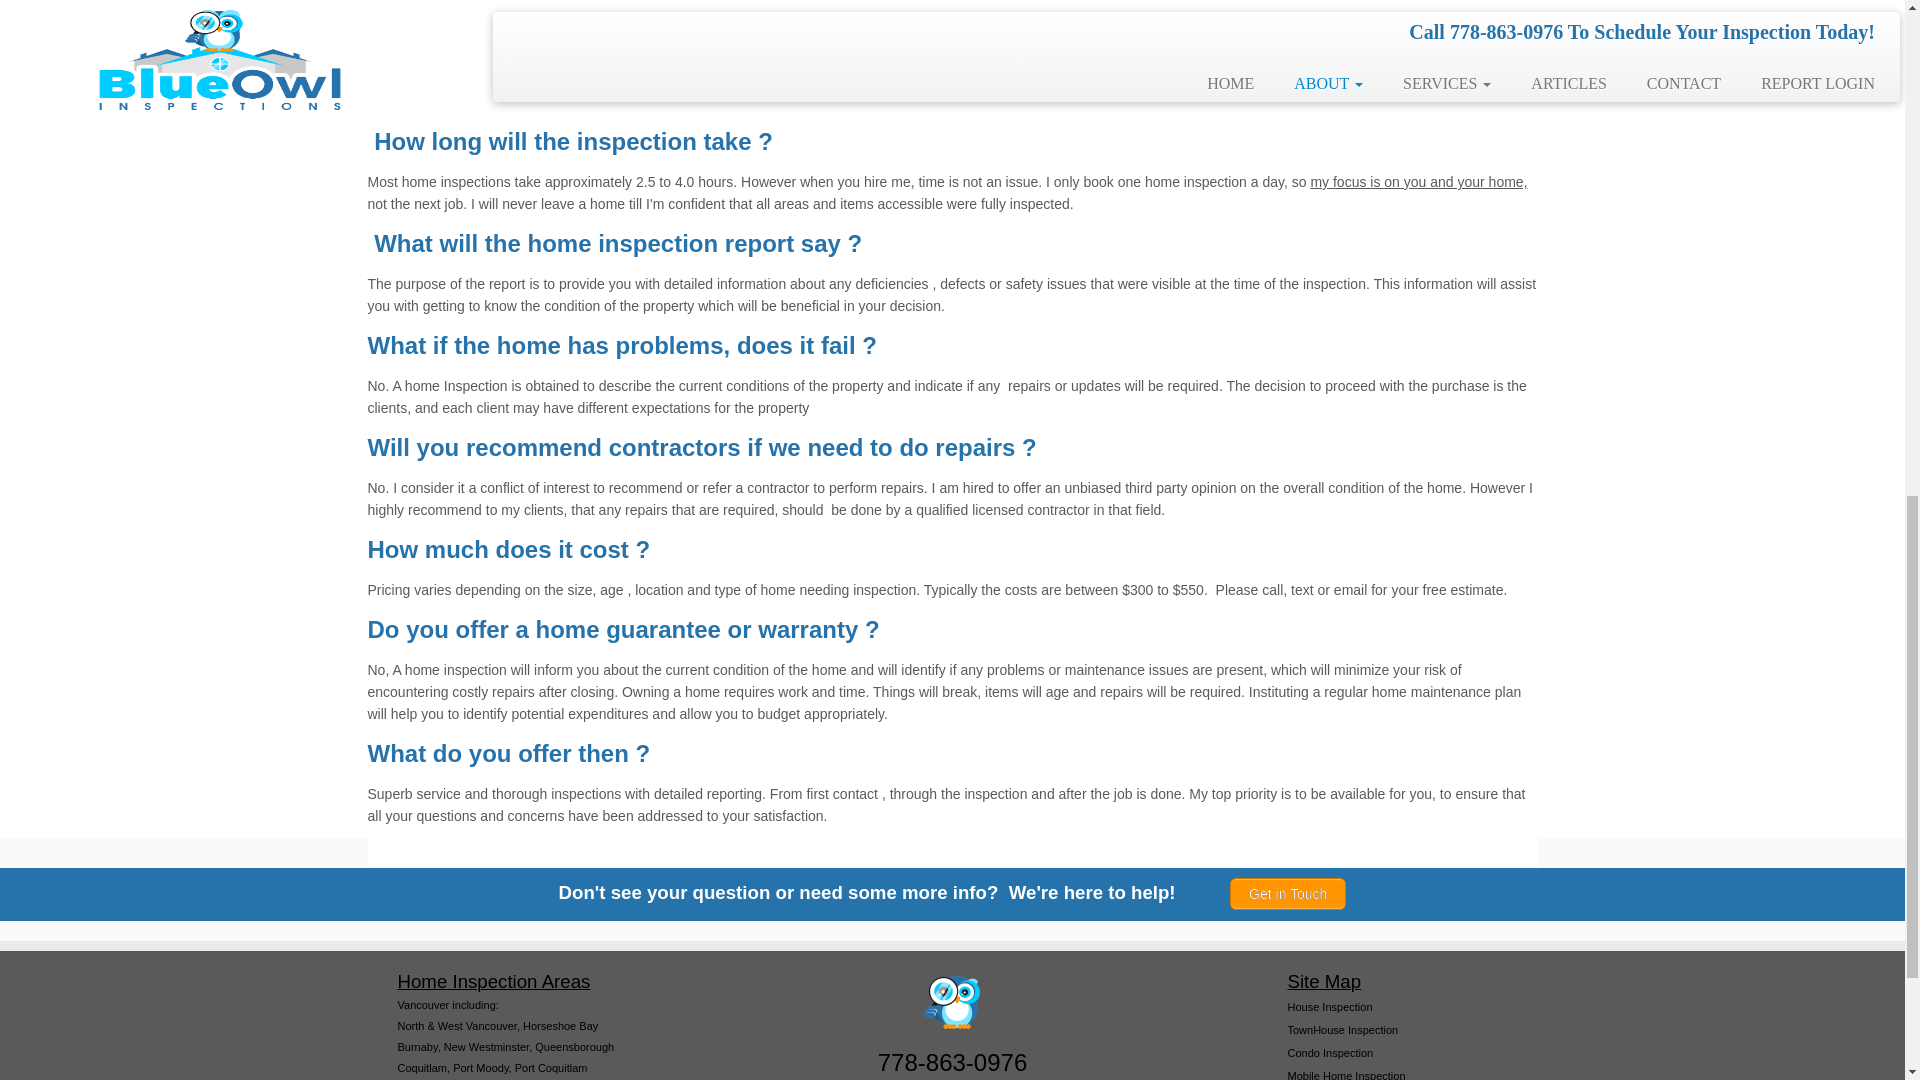 This screenshot has width=1920, height=1080. I want to click on Get in Touch, so click(1288, 894).